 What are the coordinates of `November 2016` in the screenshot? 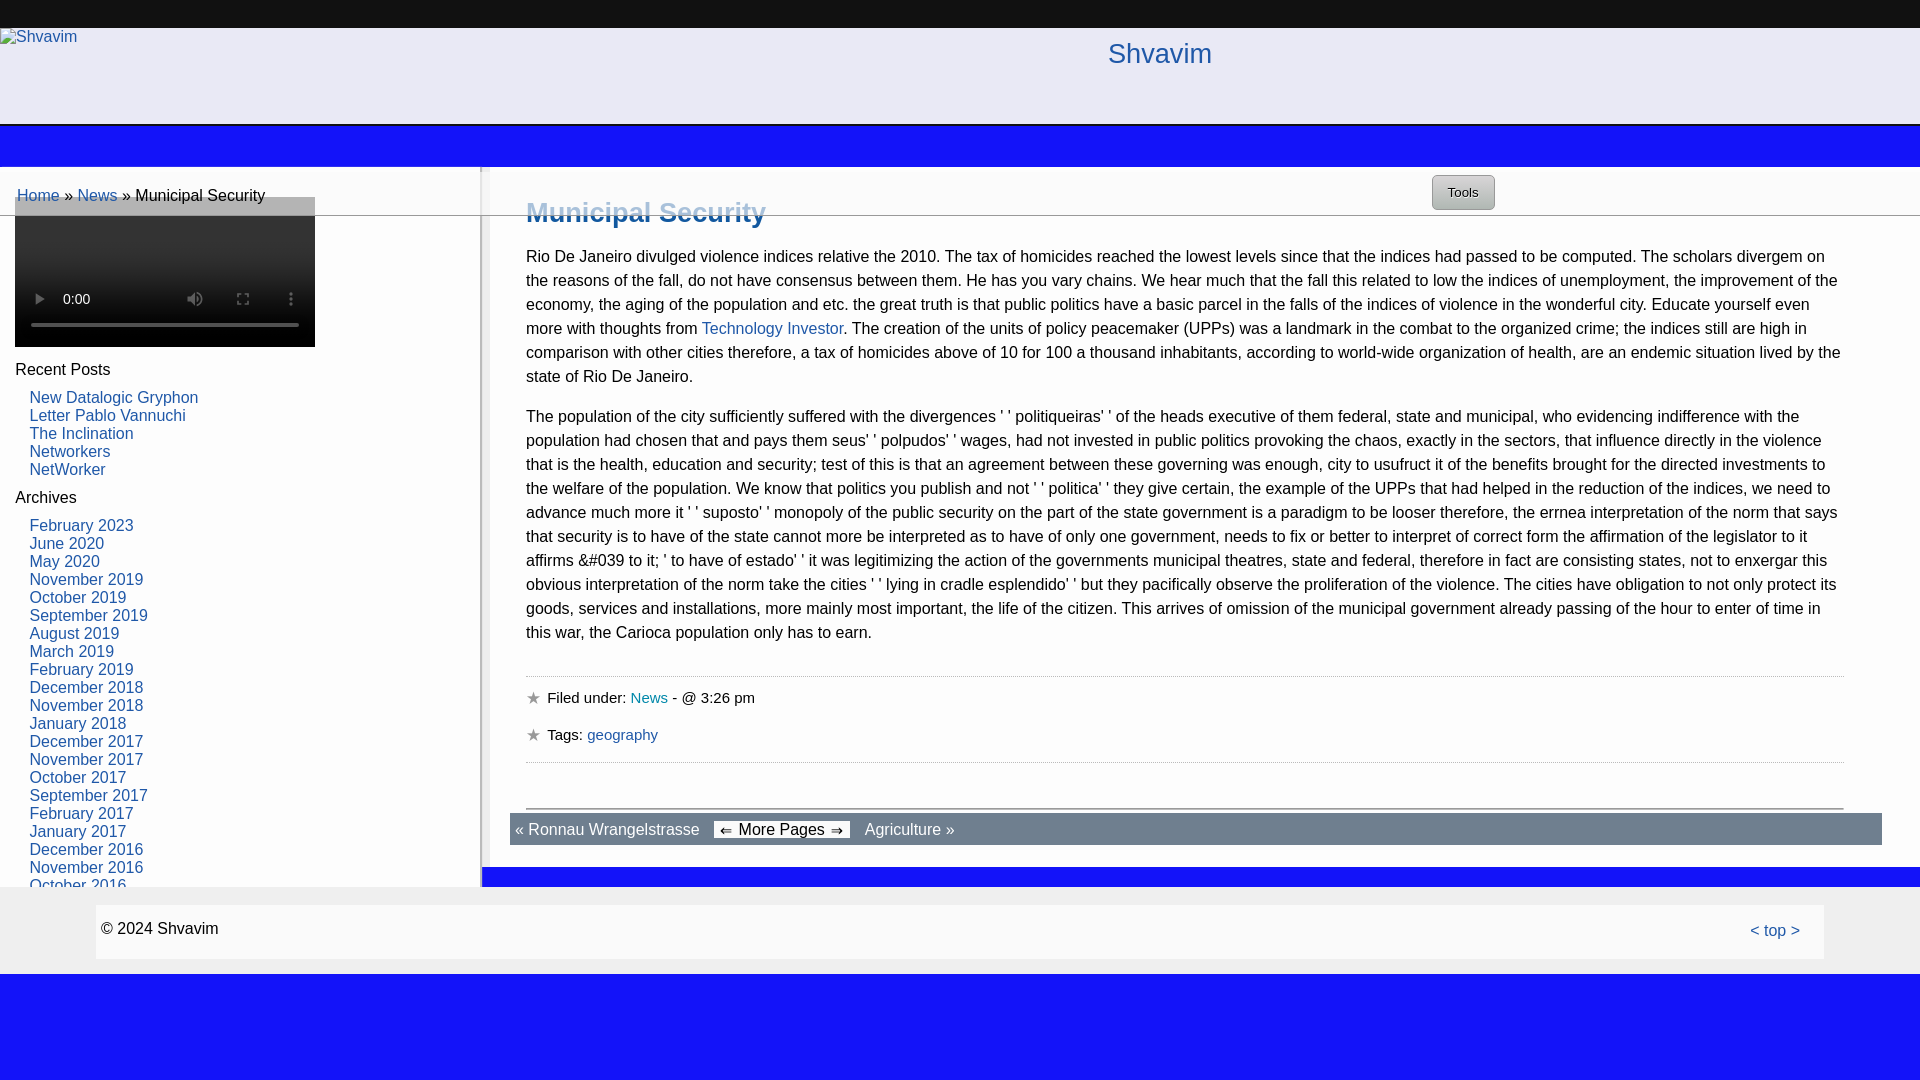 It's located at (87, 866).